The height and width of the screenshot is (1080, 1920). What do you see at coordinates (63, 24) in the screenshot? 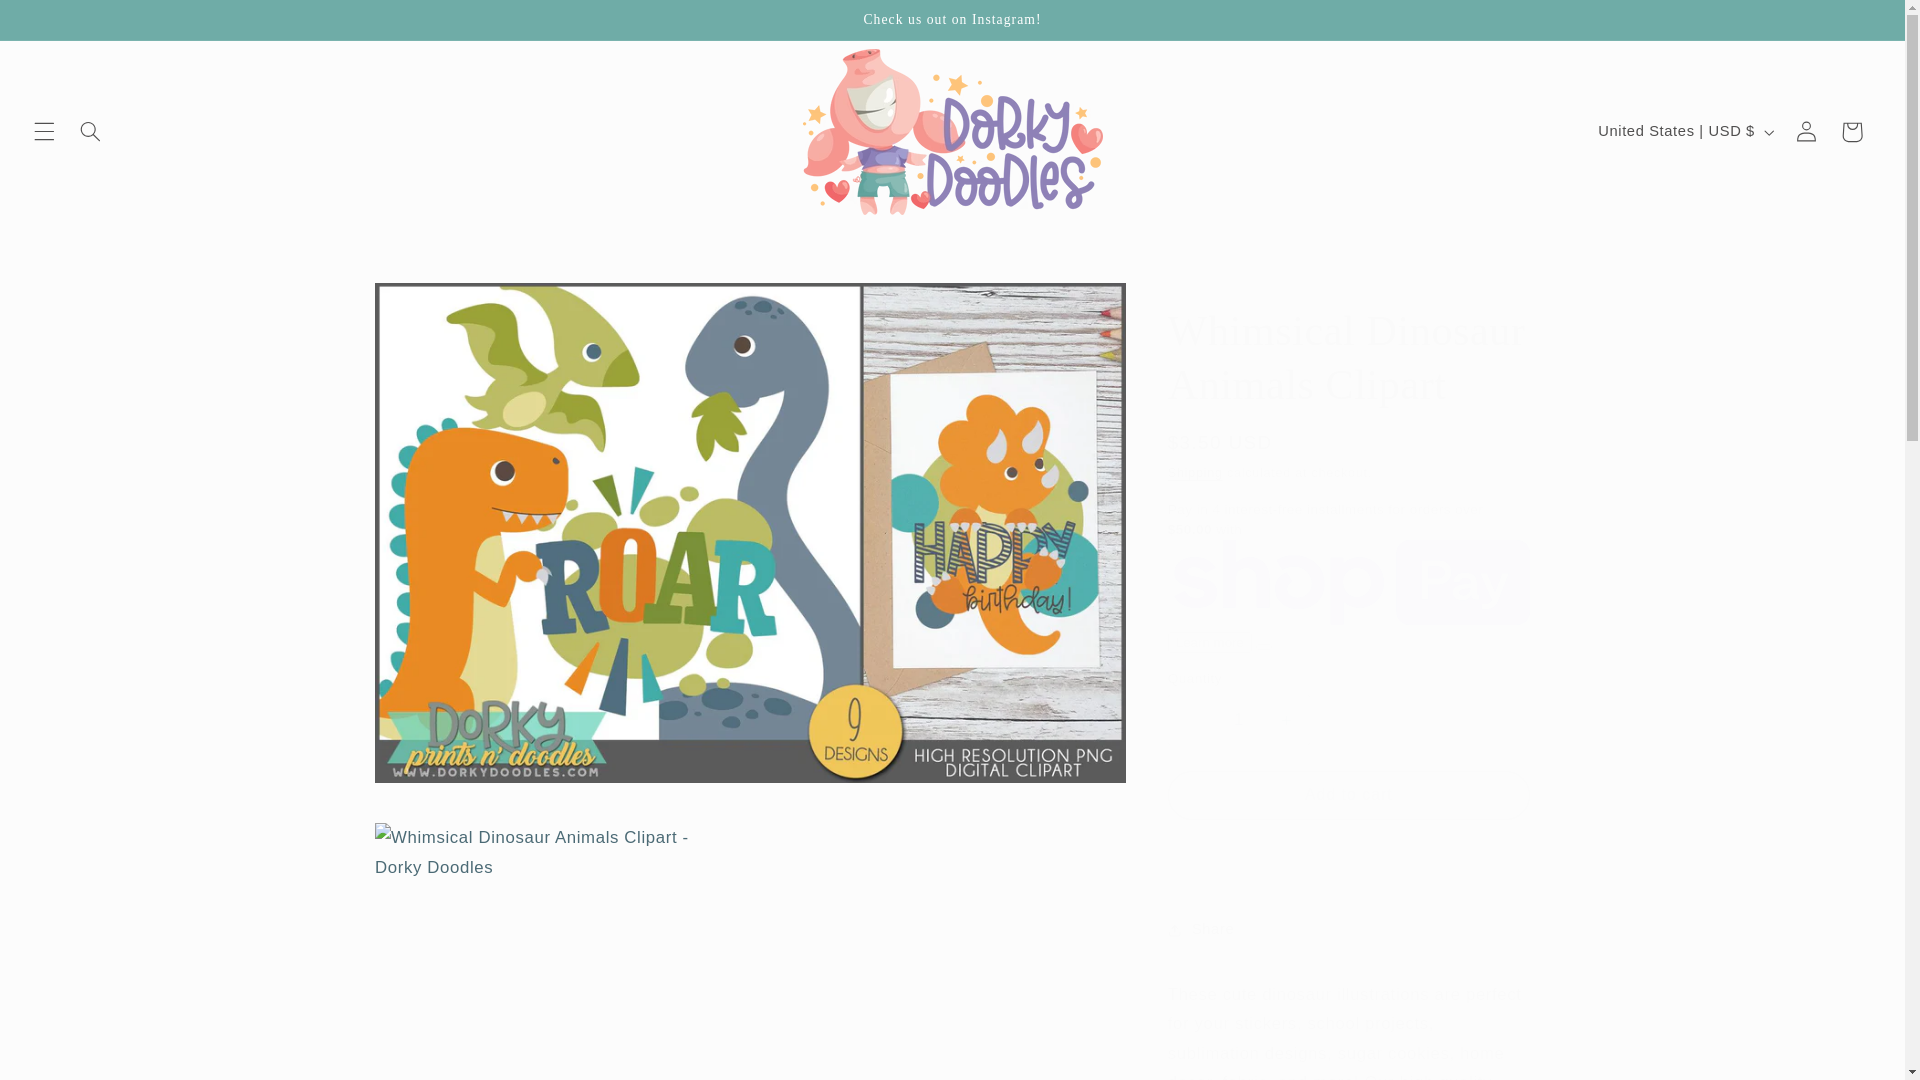
I see `Skip to content` at bounding box center [63, 24].